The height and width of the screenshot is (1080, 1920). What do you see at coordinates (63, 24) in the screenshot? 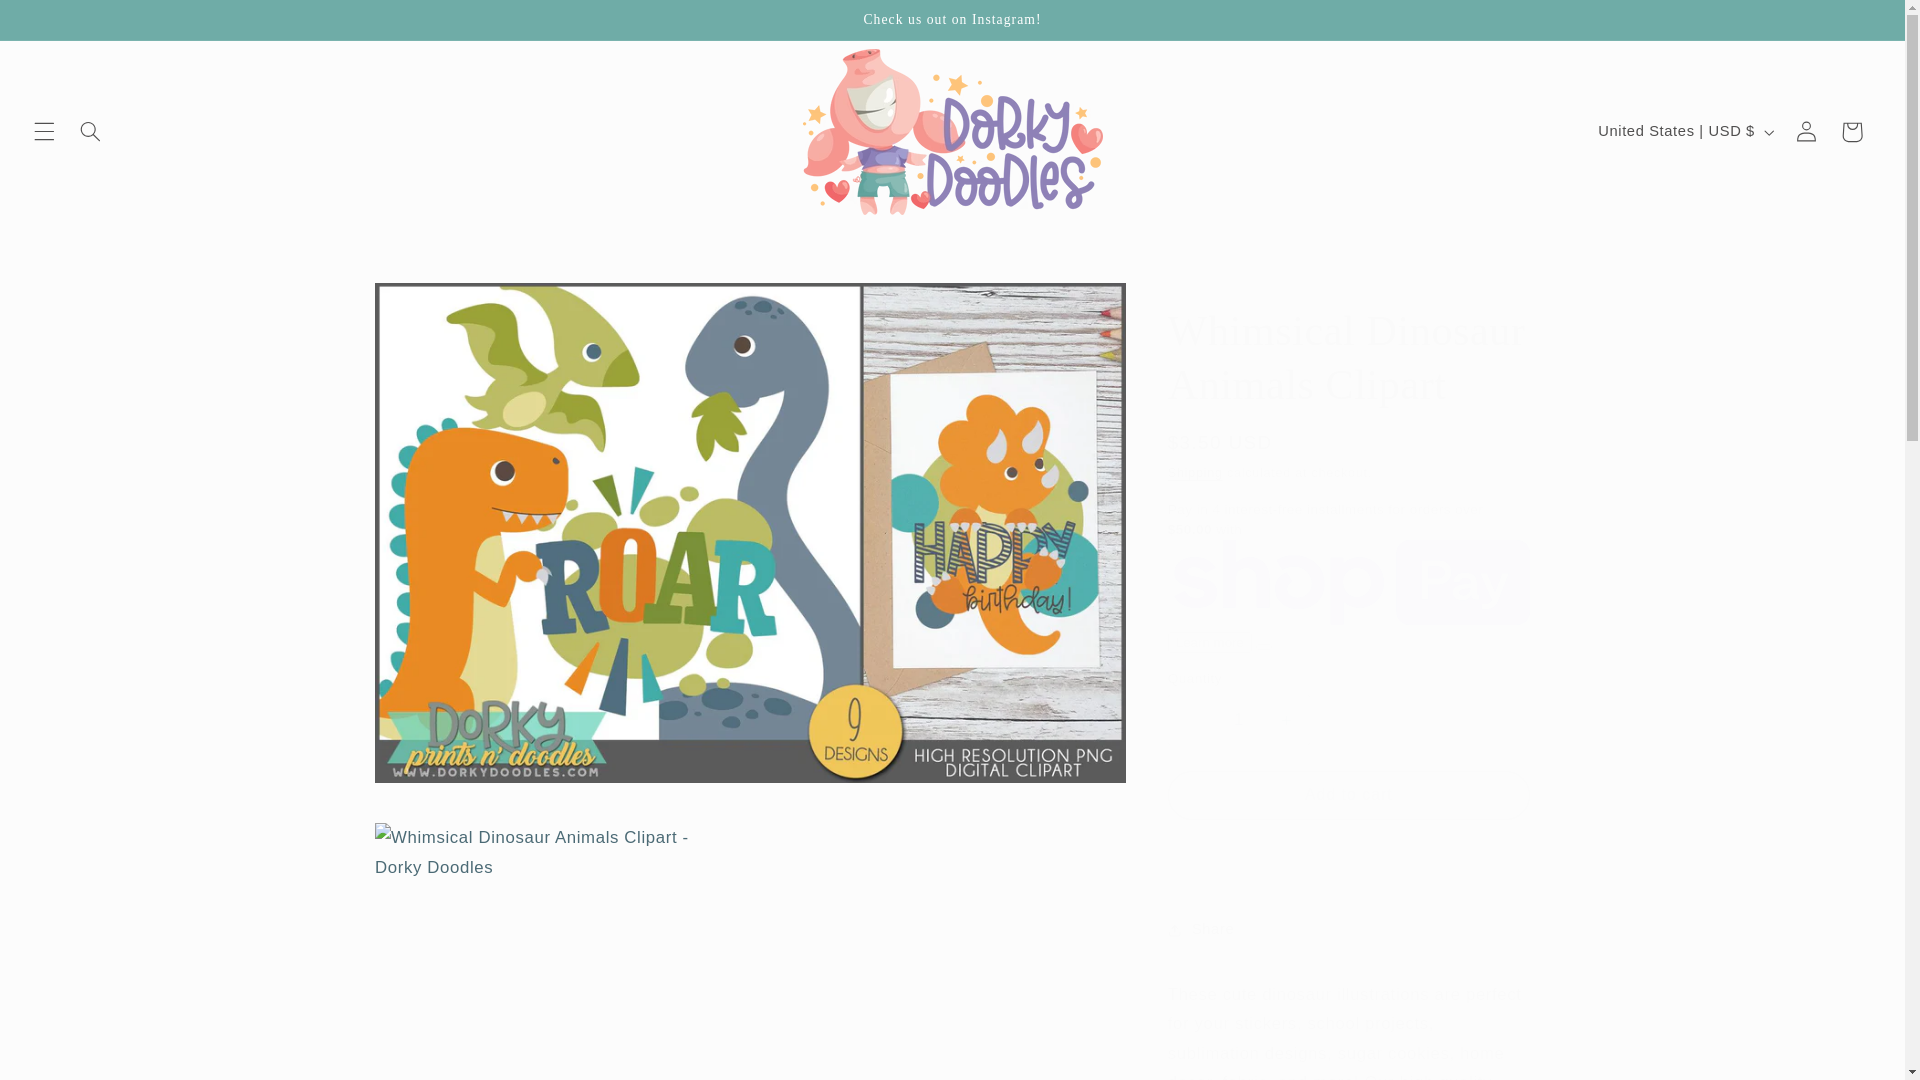
I see `Skip to content` at bounding box center [63, 24].